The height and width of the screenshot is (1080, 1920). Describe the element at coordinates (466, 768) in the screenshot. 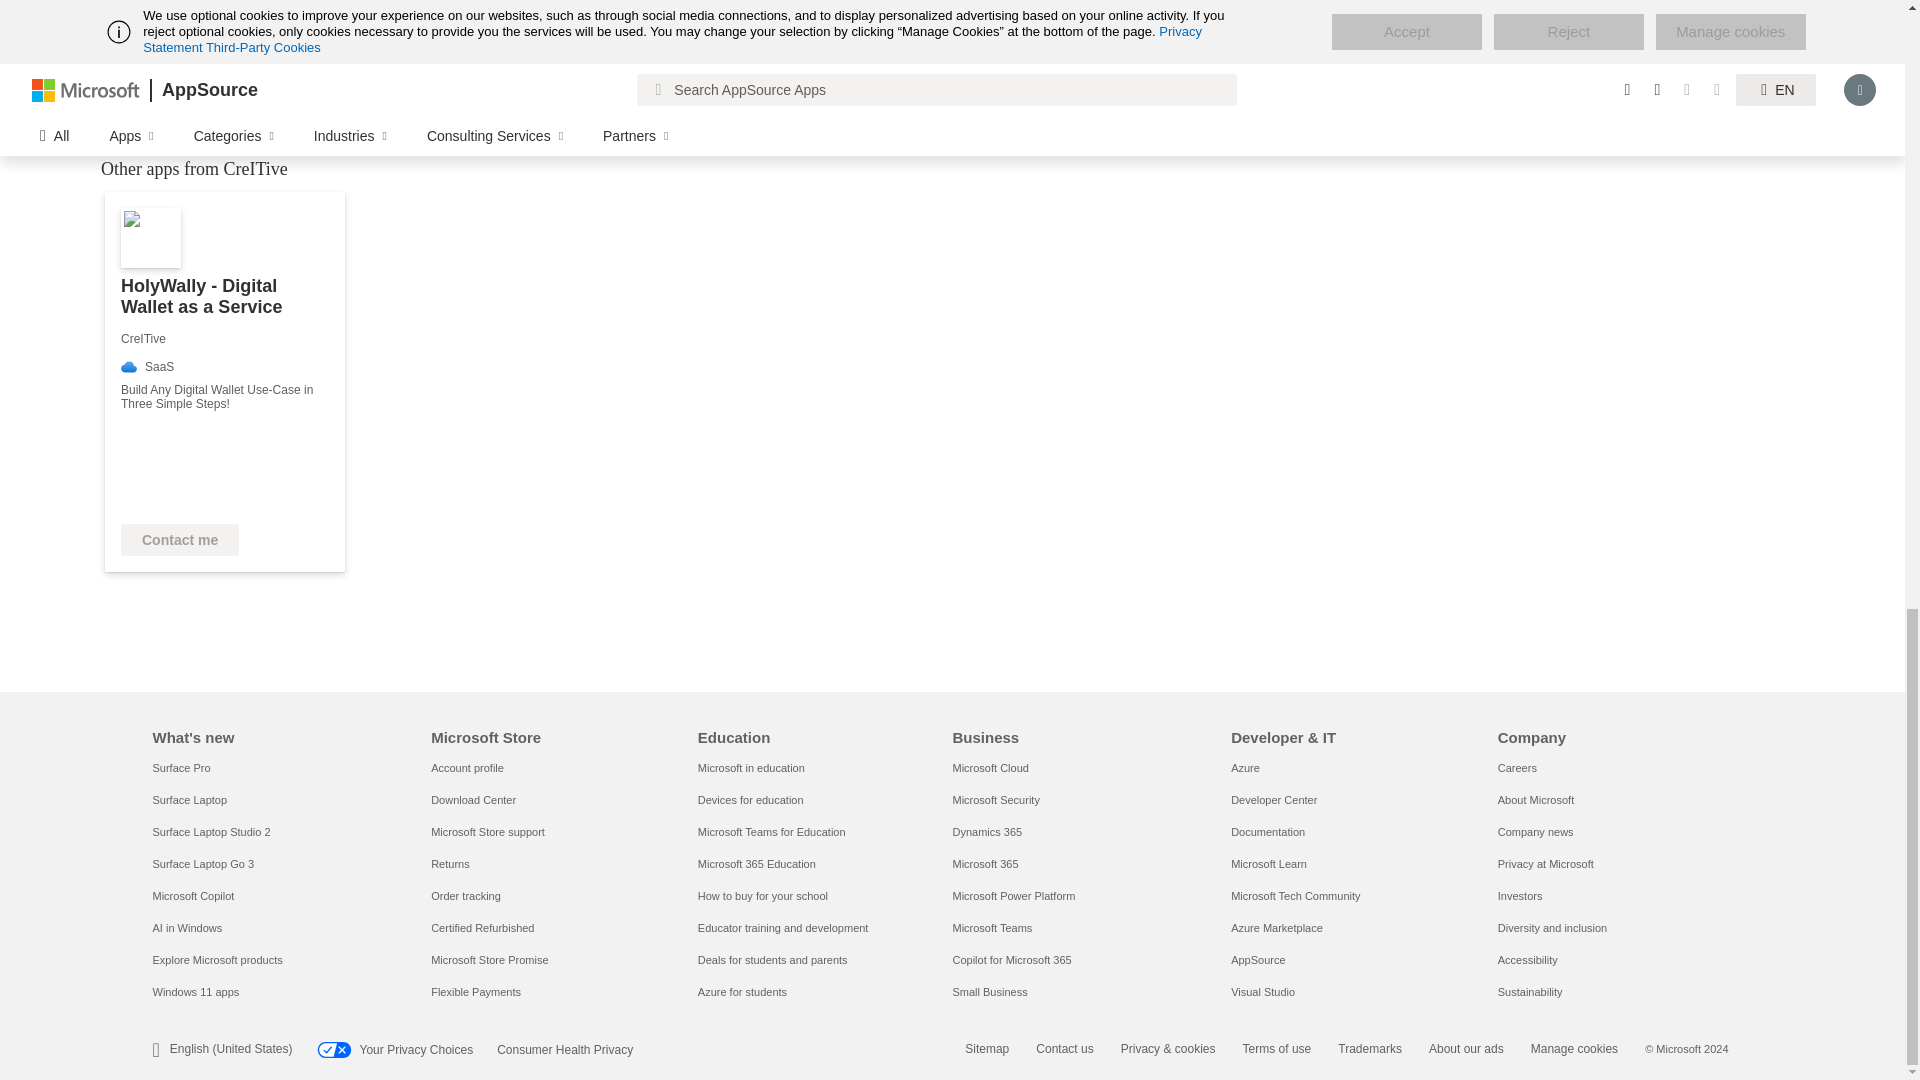

I see `Account profile` at that location.